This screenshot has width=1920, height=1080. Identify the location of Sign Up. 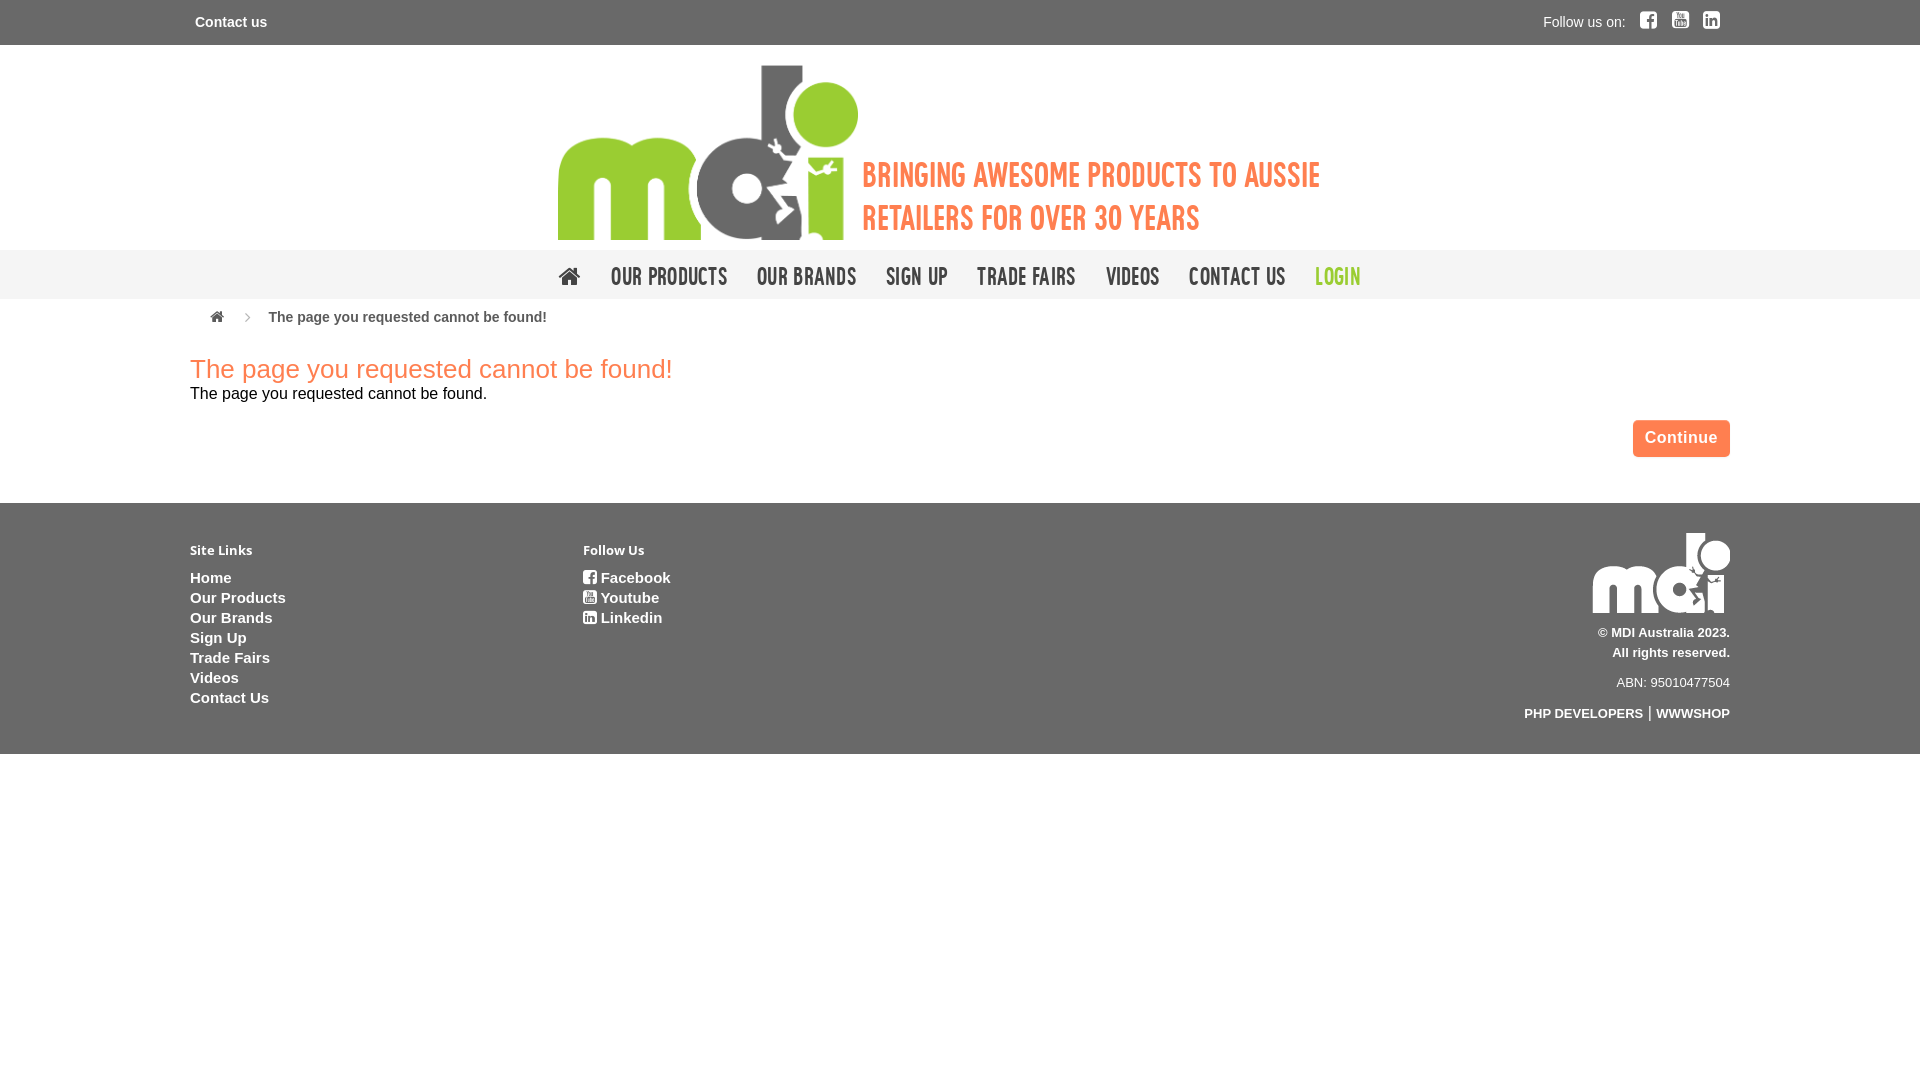
(916, 274).